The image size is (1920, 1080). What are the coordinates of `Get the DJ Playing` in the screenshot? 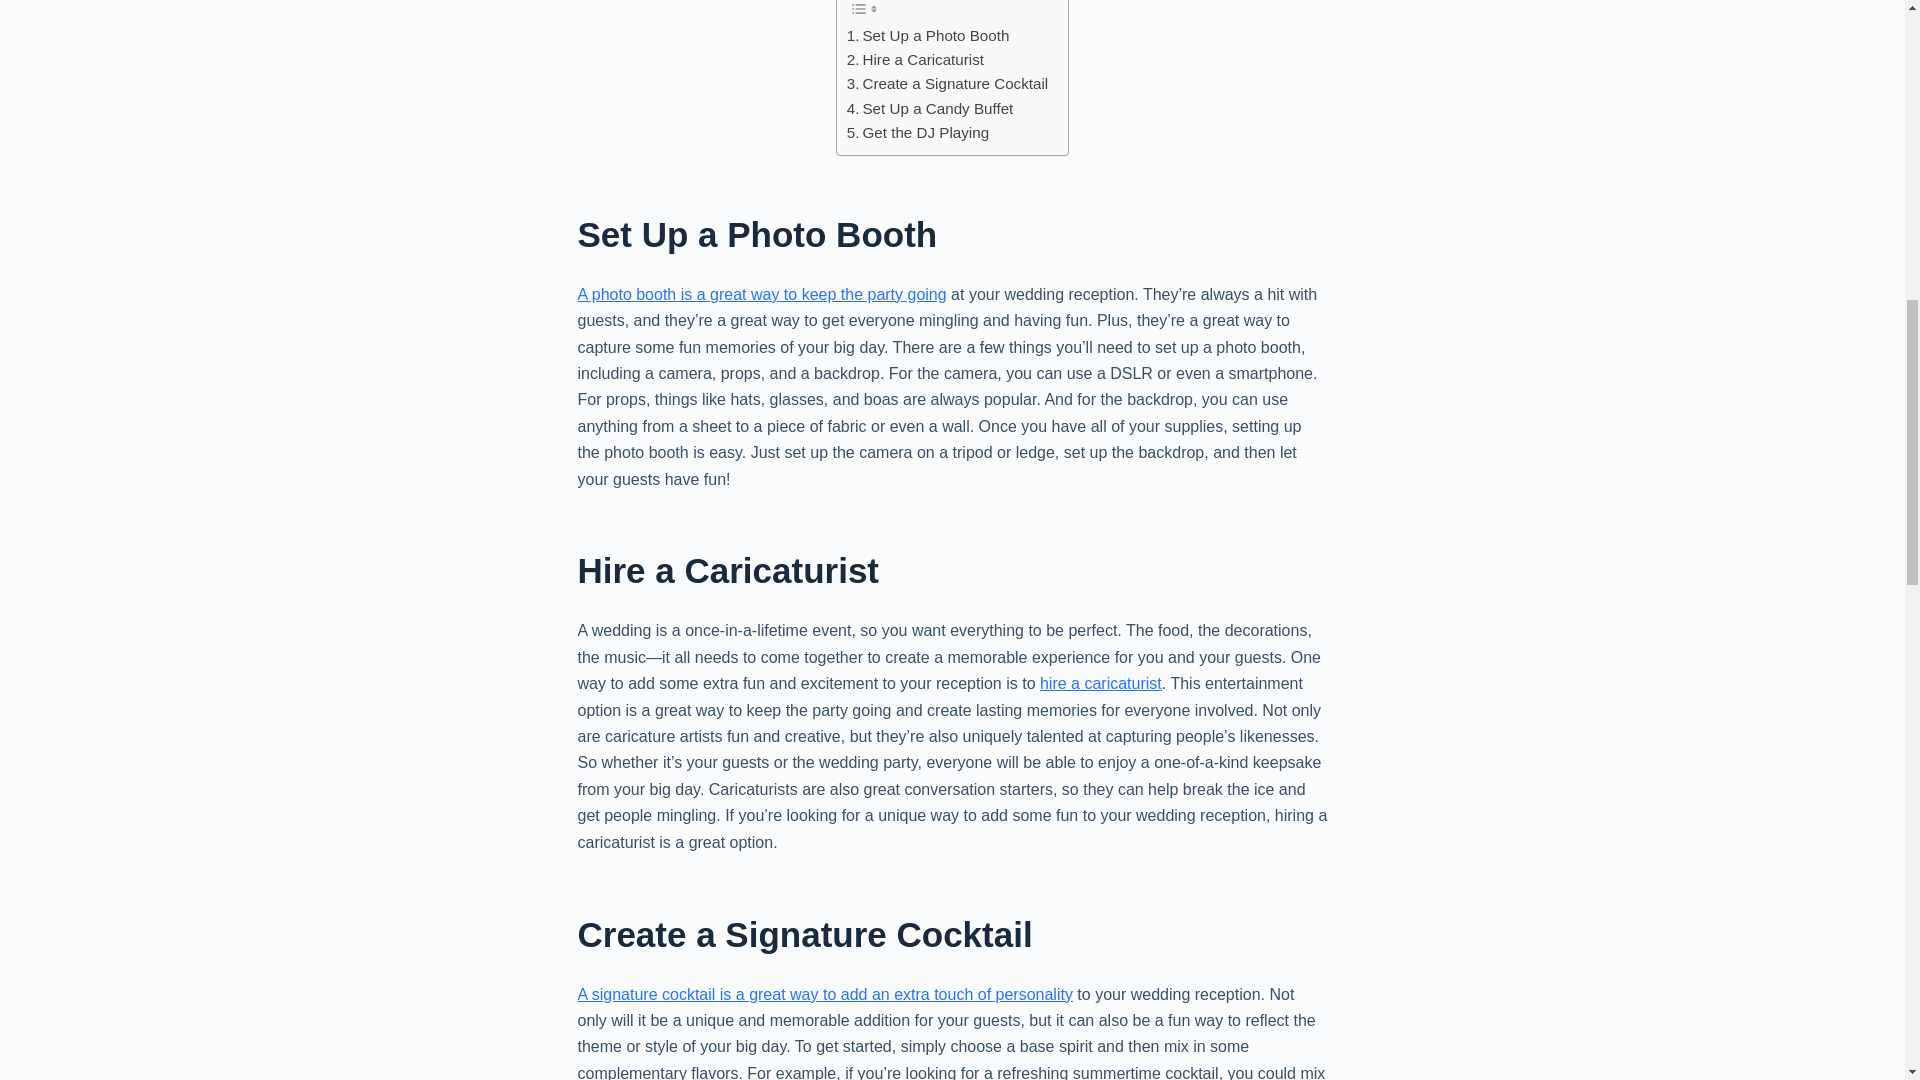 It's located at (917, 132).